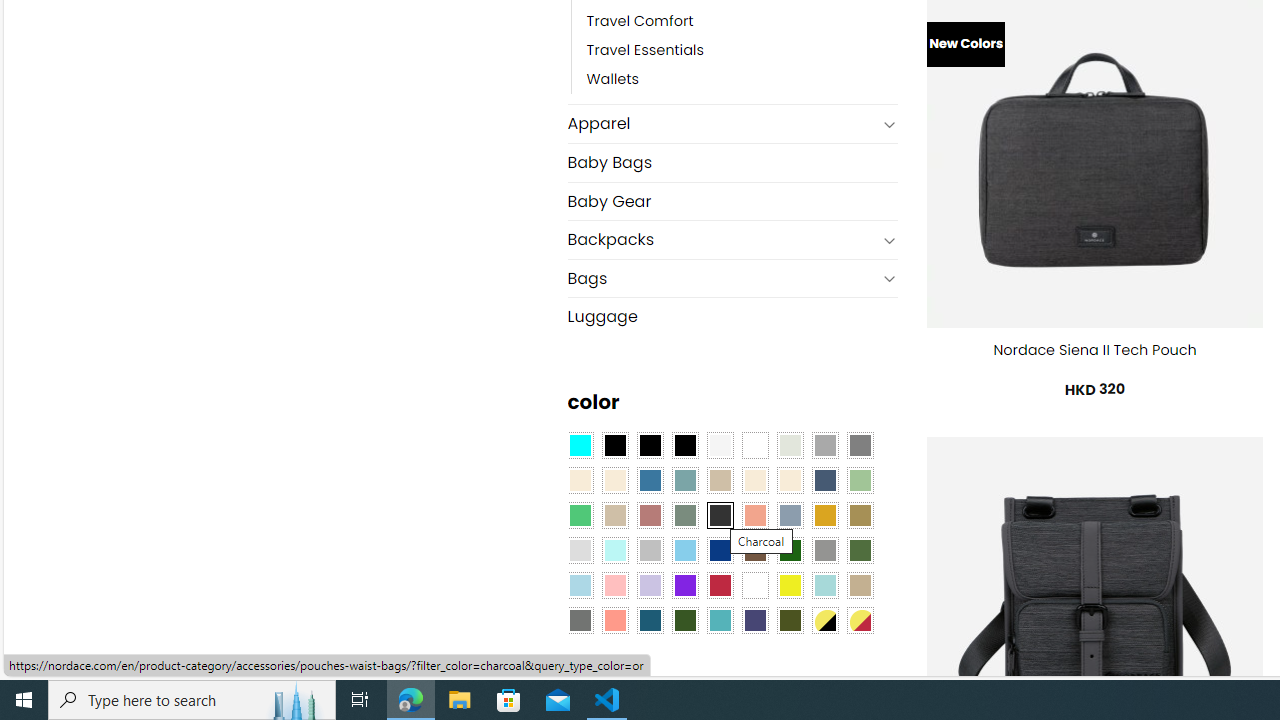  Describe the element at coordinates (720, 550) in the screenshot. I see `Navy Blue` at that location.